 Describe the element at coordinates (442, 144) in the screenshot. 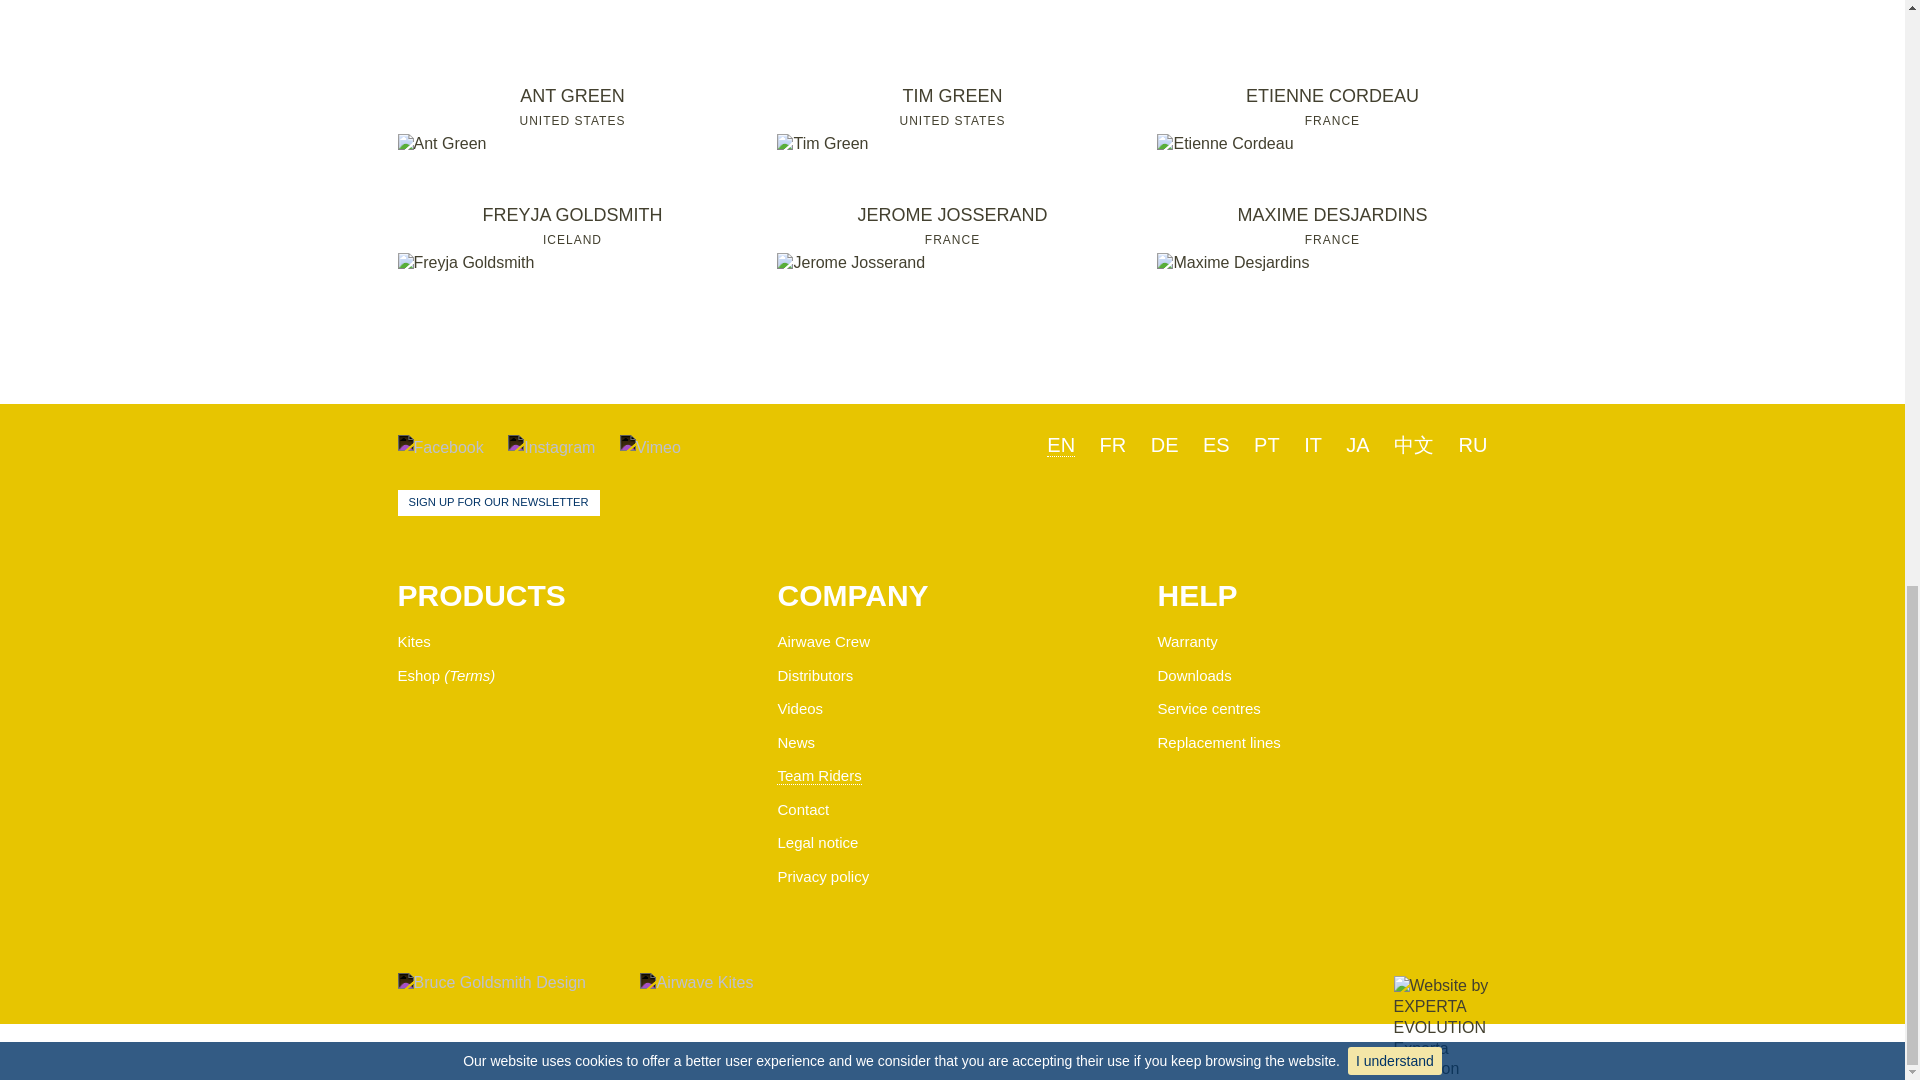

I see `Ant Green` at that location.